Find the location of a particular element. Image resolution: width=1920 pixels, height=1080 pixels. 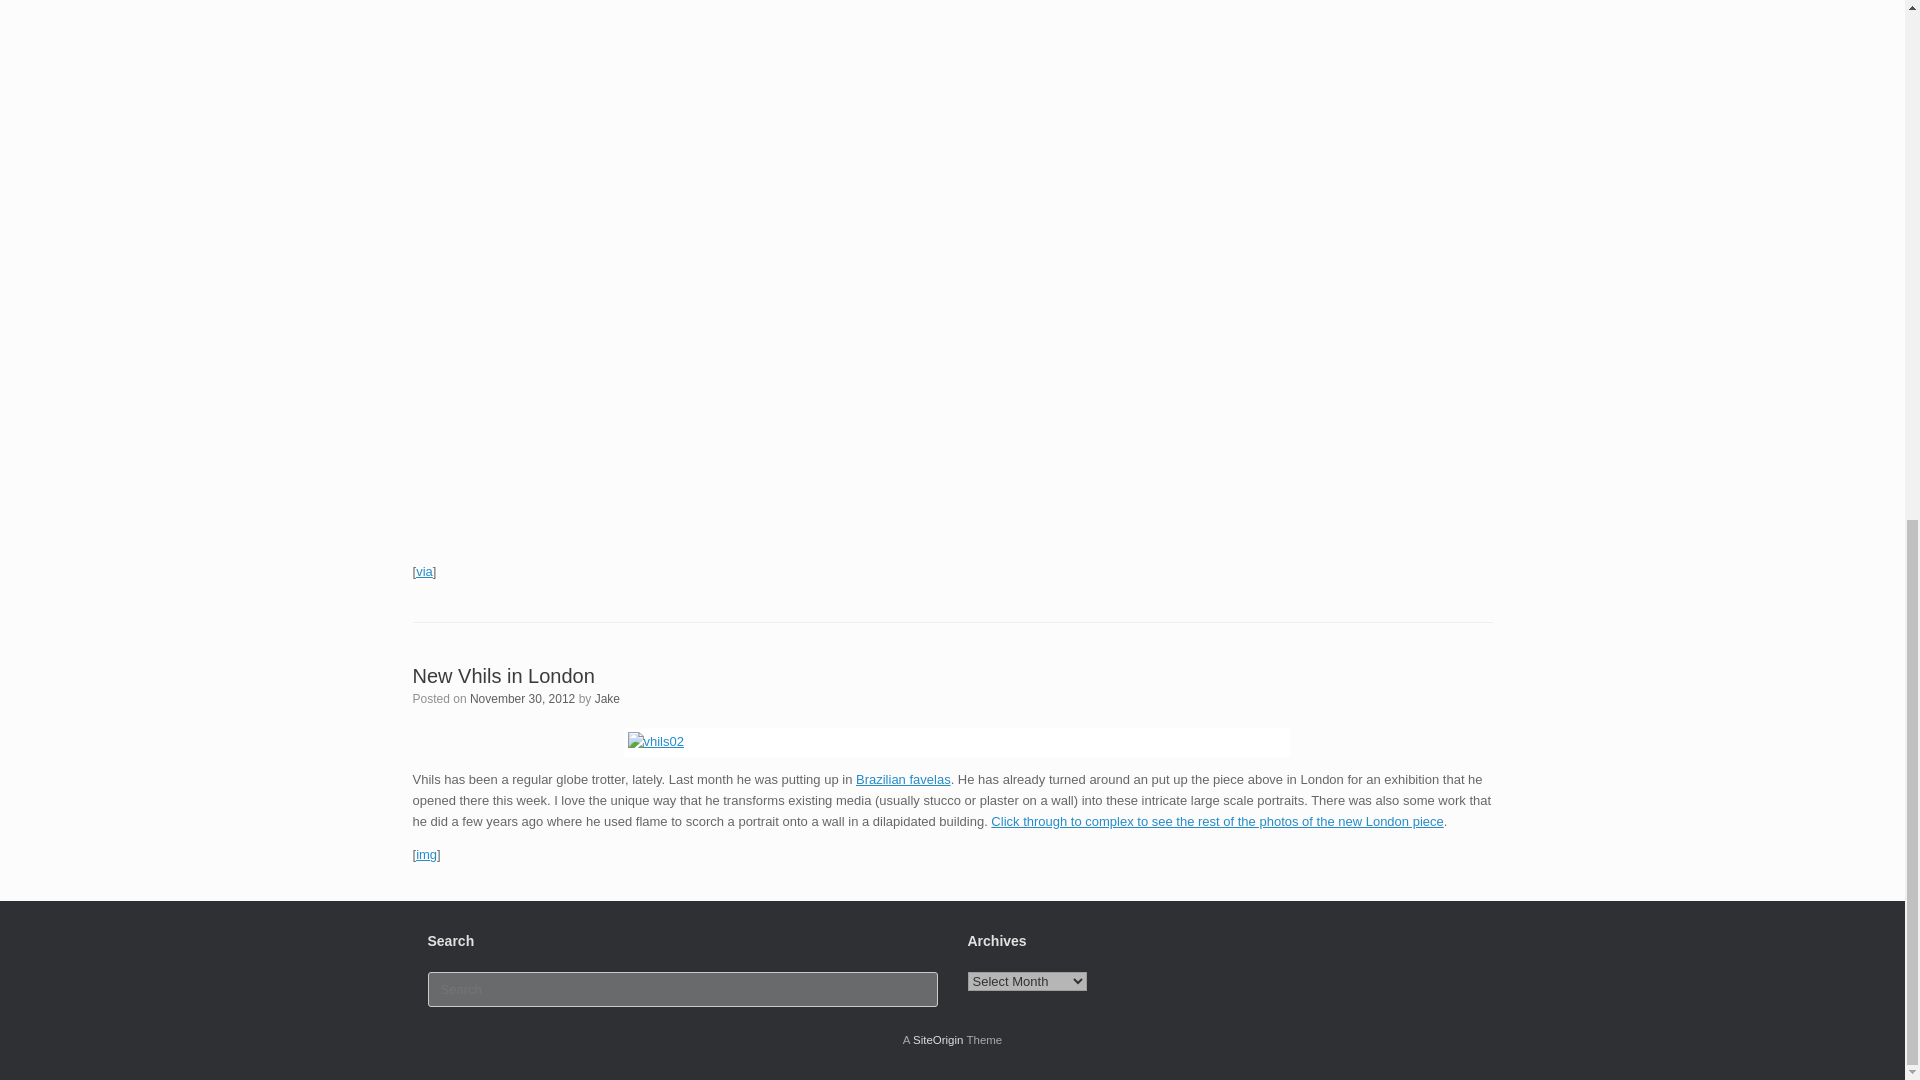

New Vhils in London is located at coordinates (502, 676).